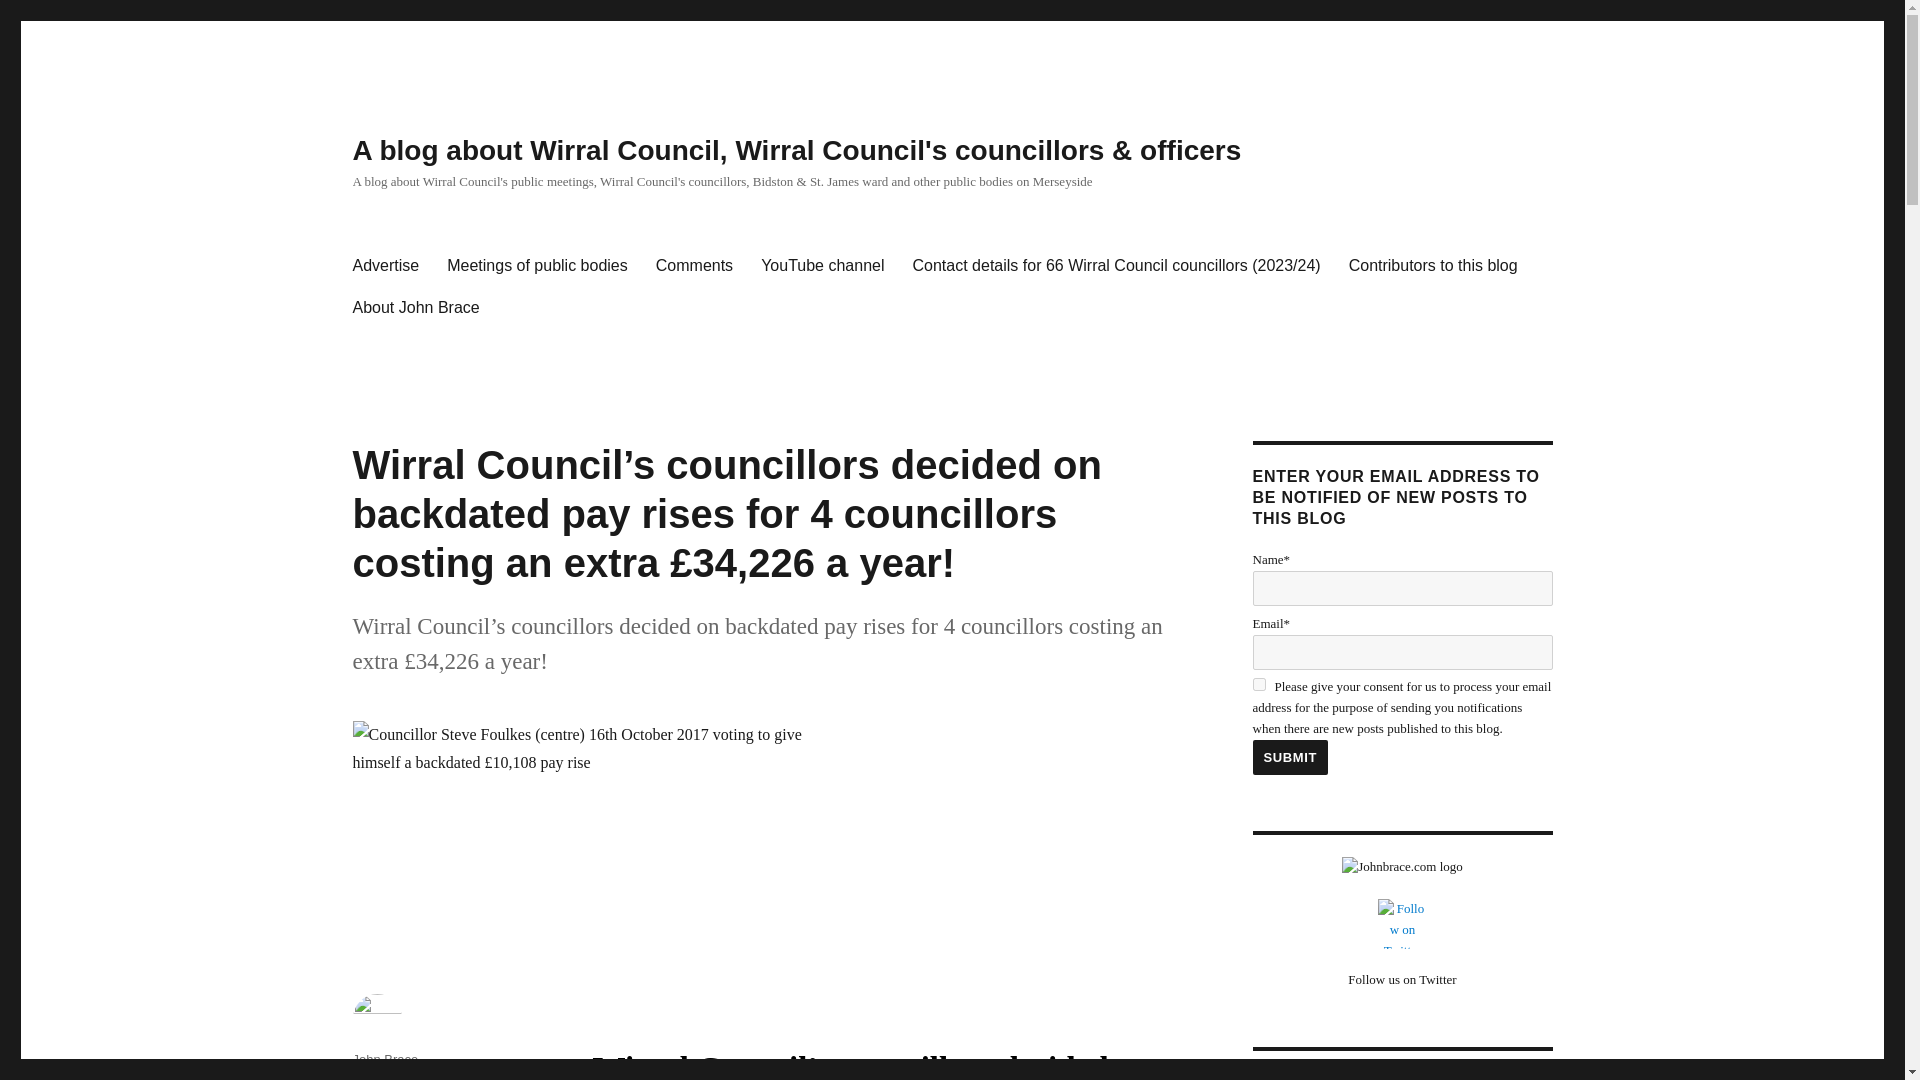 This screenshot has width=1920, height=1080. I want to click on Advertise, so click(385, 266).